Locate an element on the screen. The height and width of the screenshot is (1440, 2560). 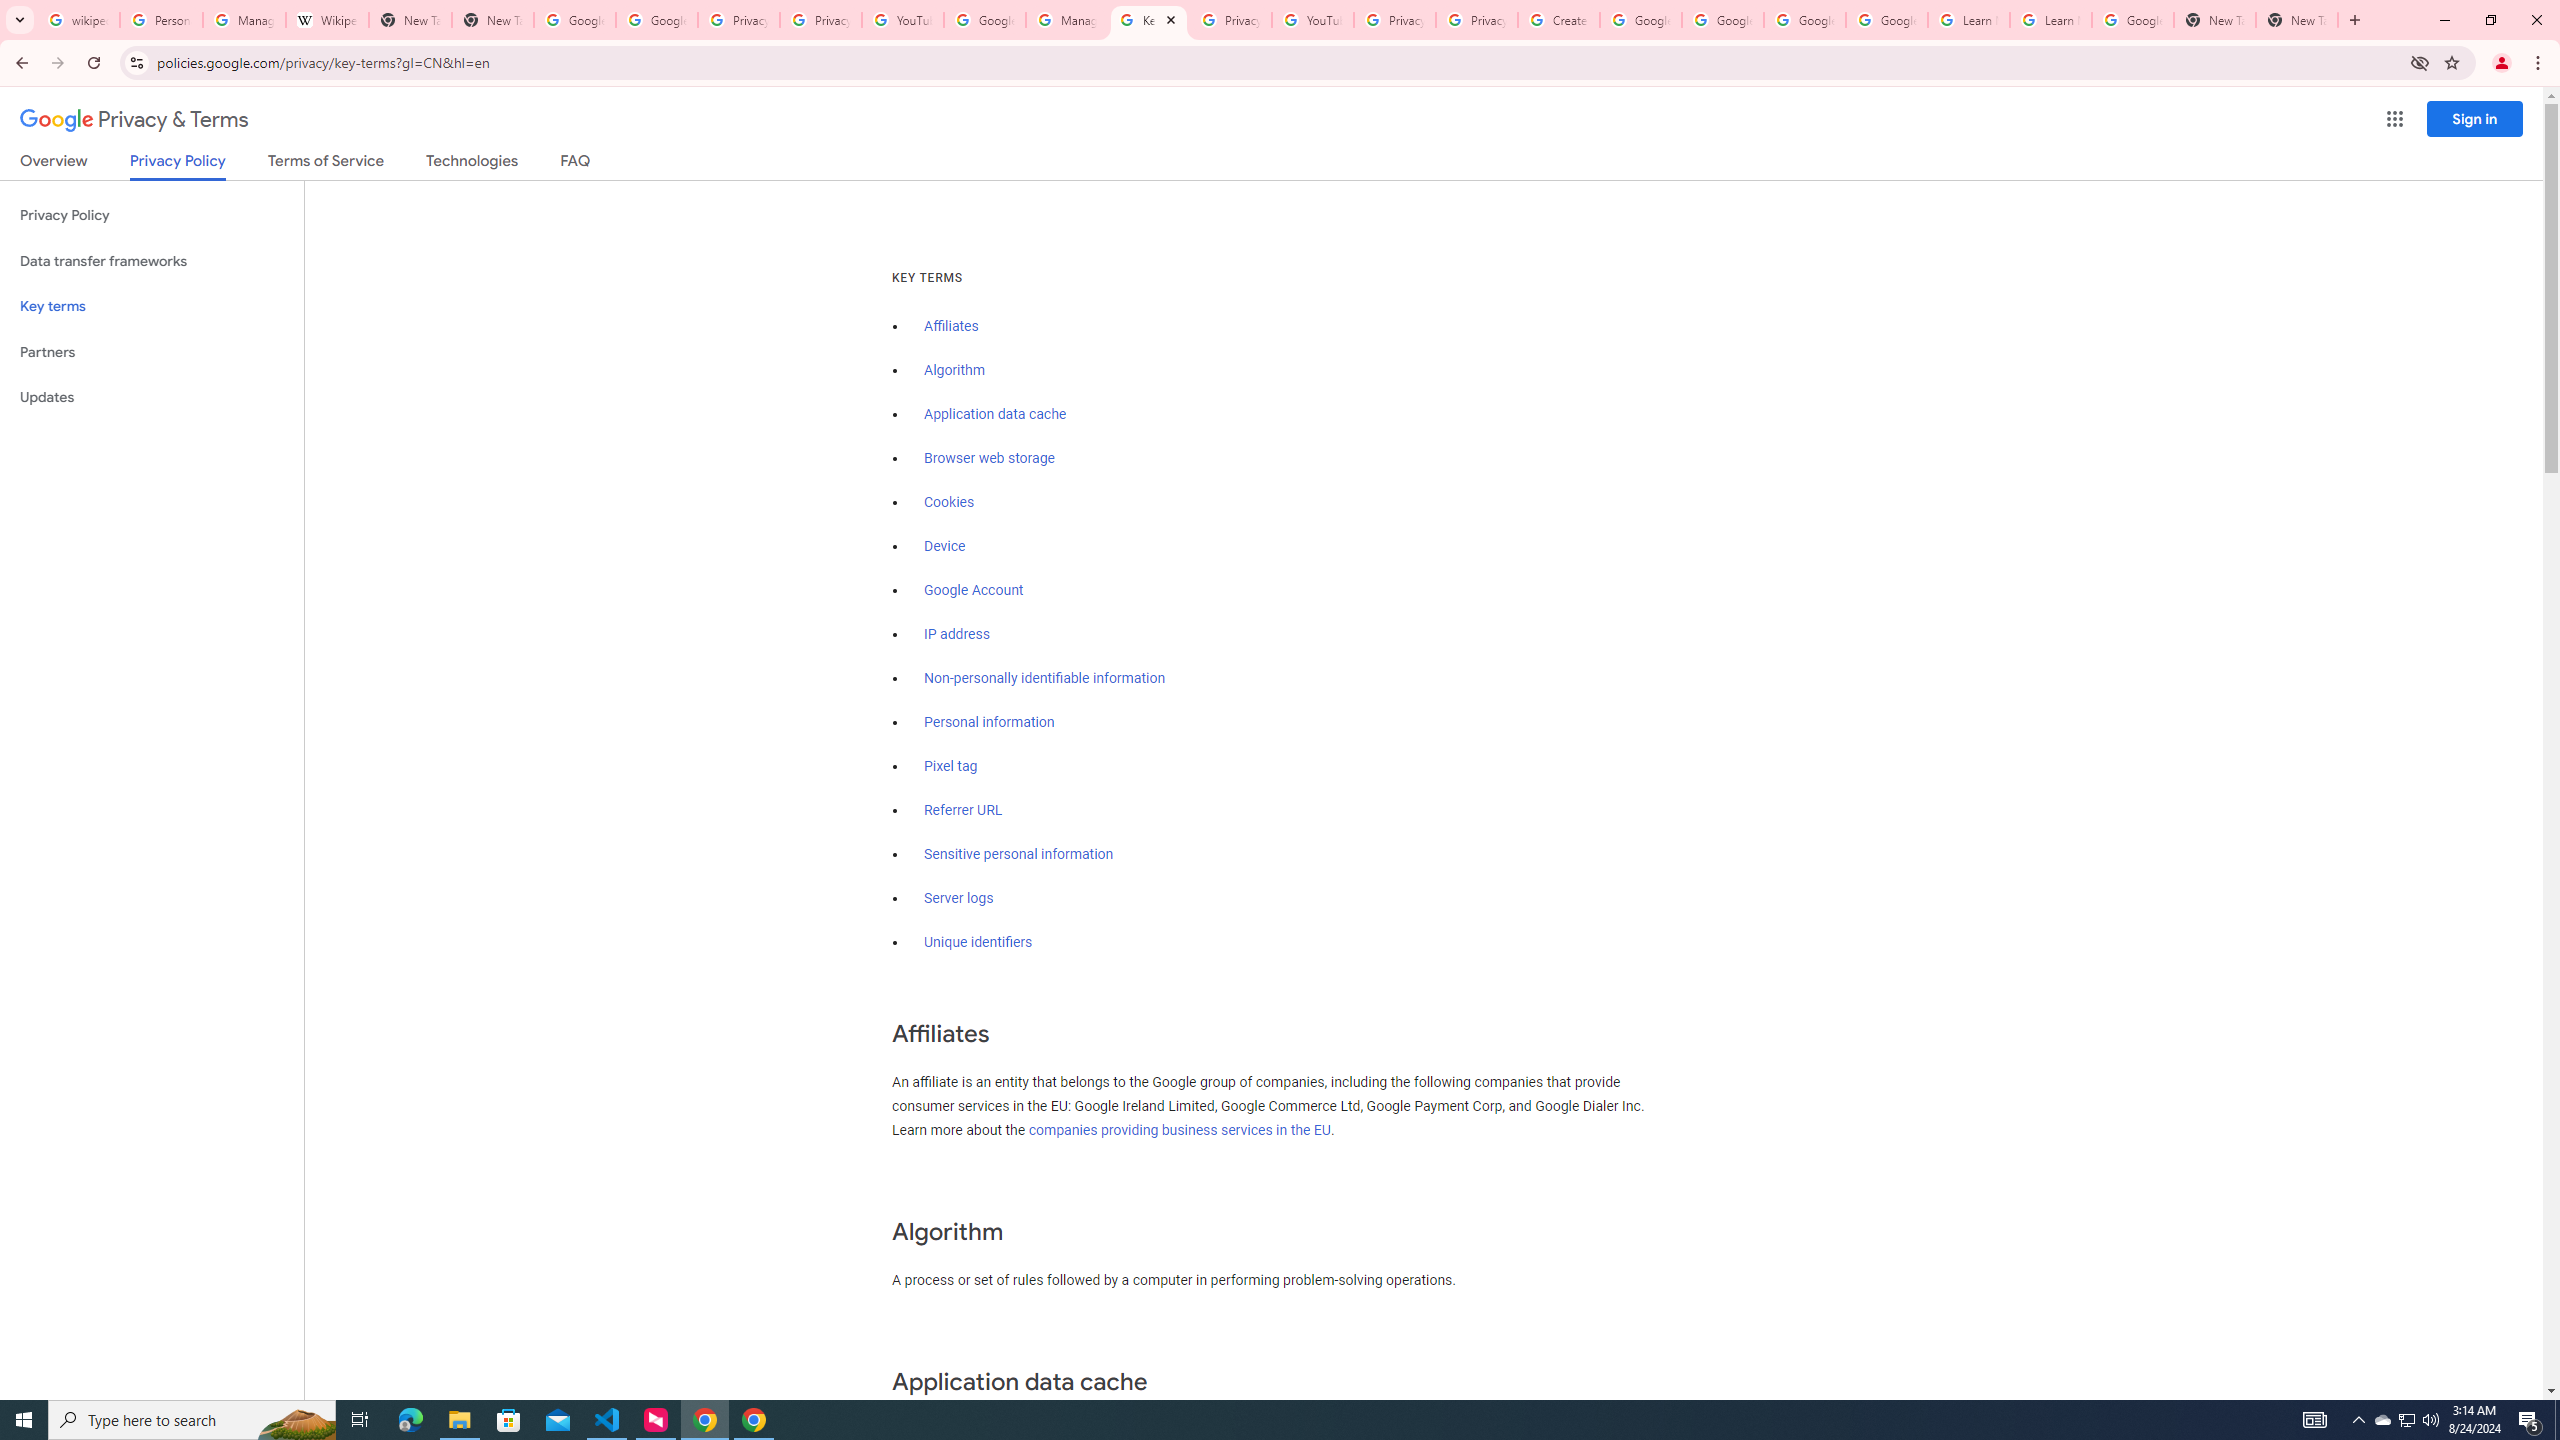
Create your Google Account is located at coordinates (1558, 20).